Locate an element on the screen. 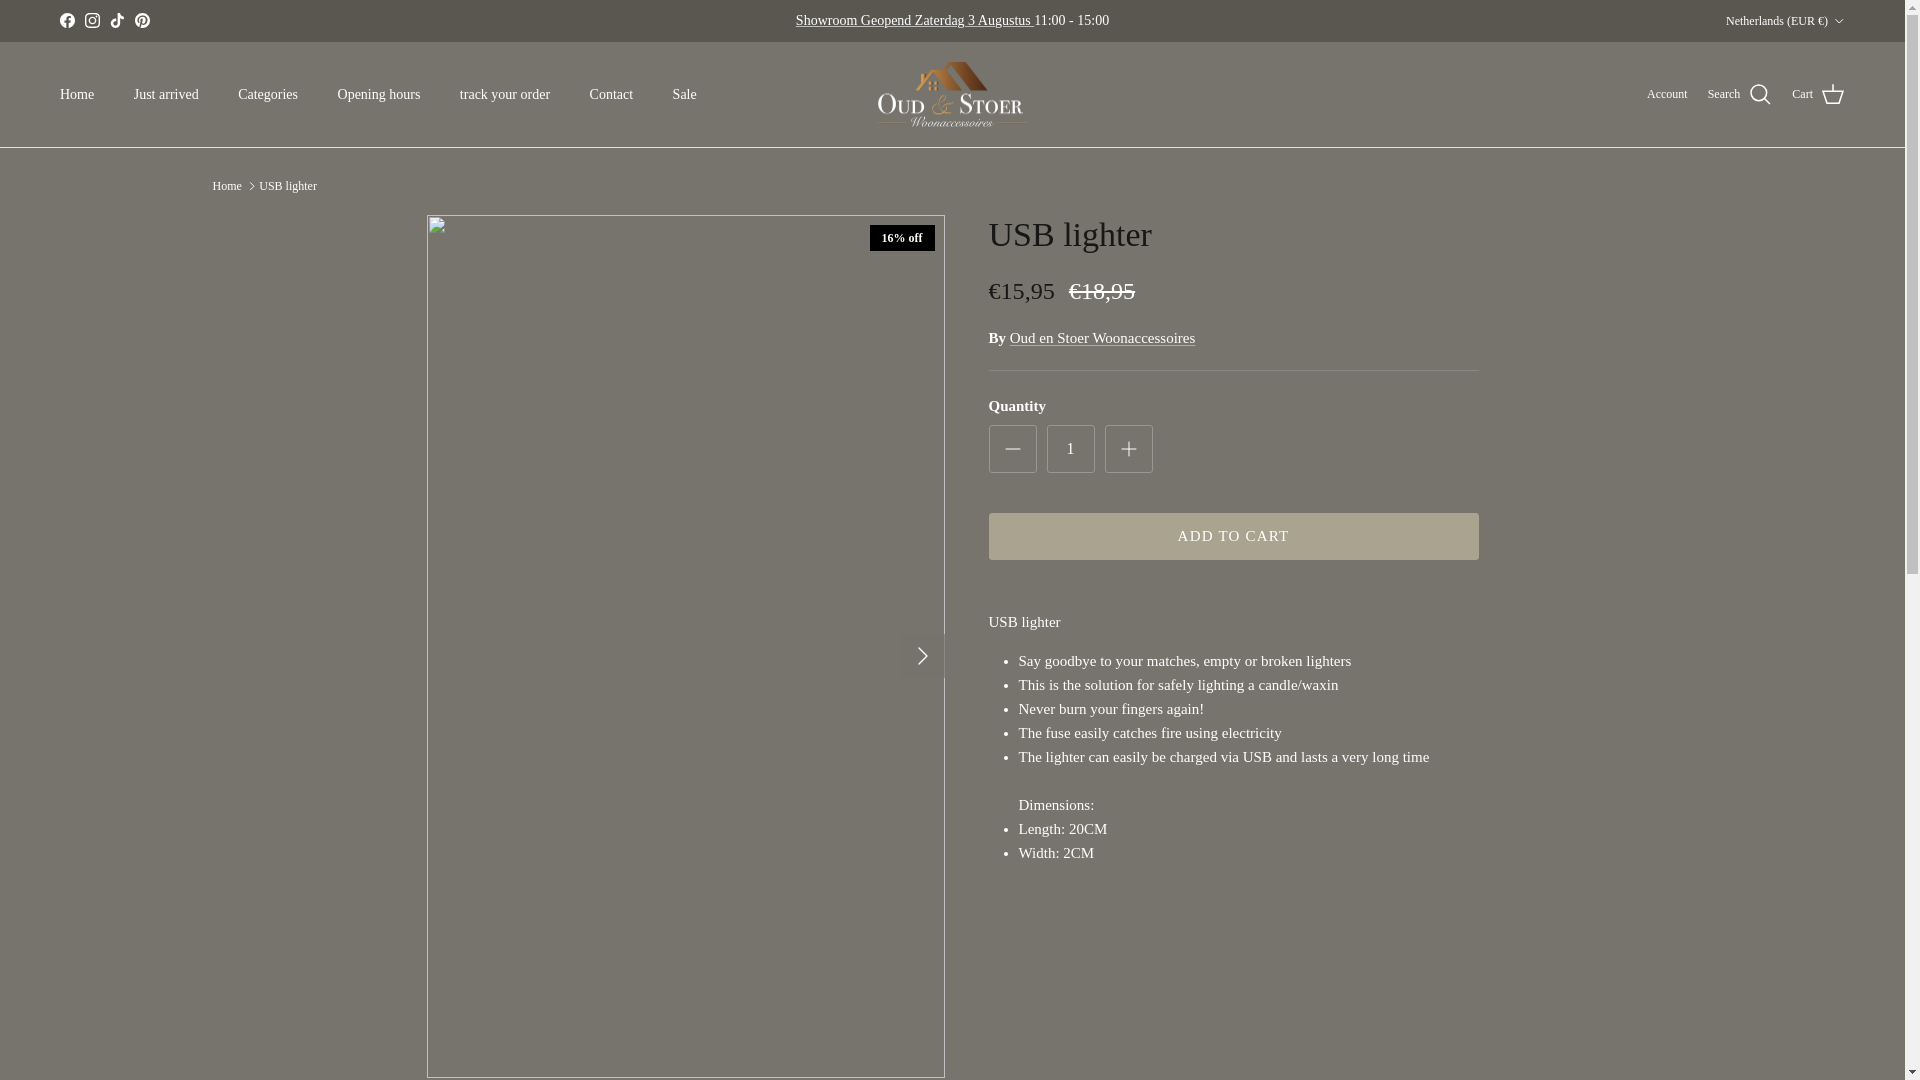 The width and height of the screenshot is (1920, 1080). Home is located at coordinates (76, 94).